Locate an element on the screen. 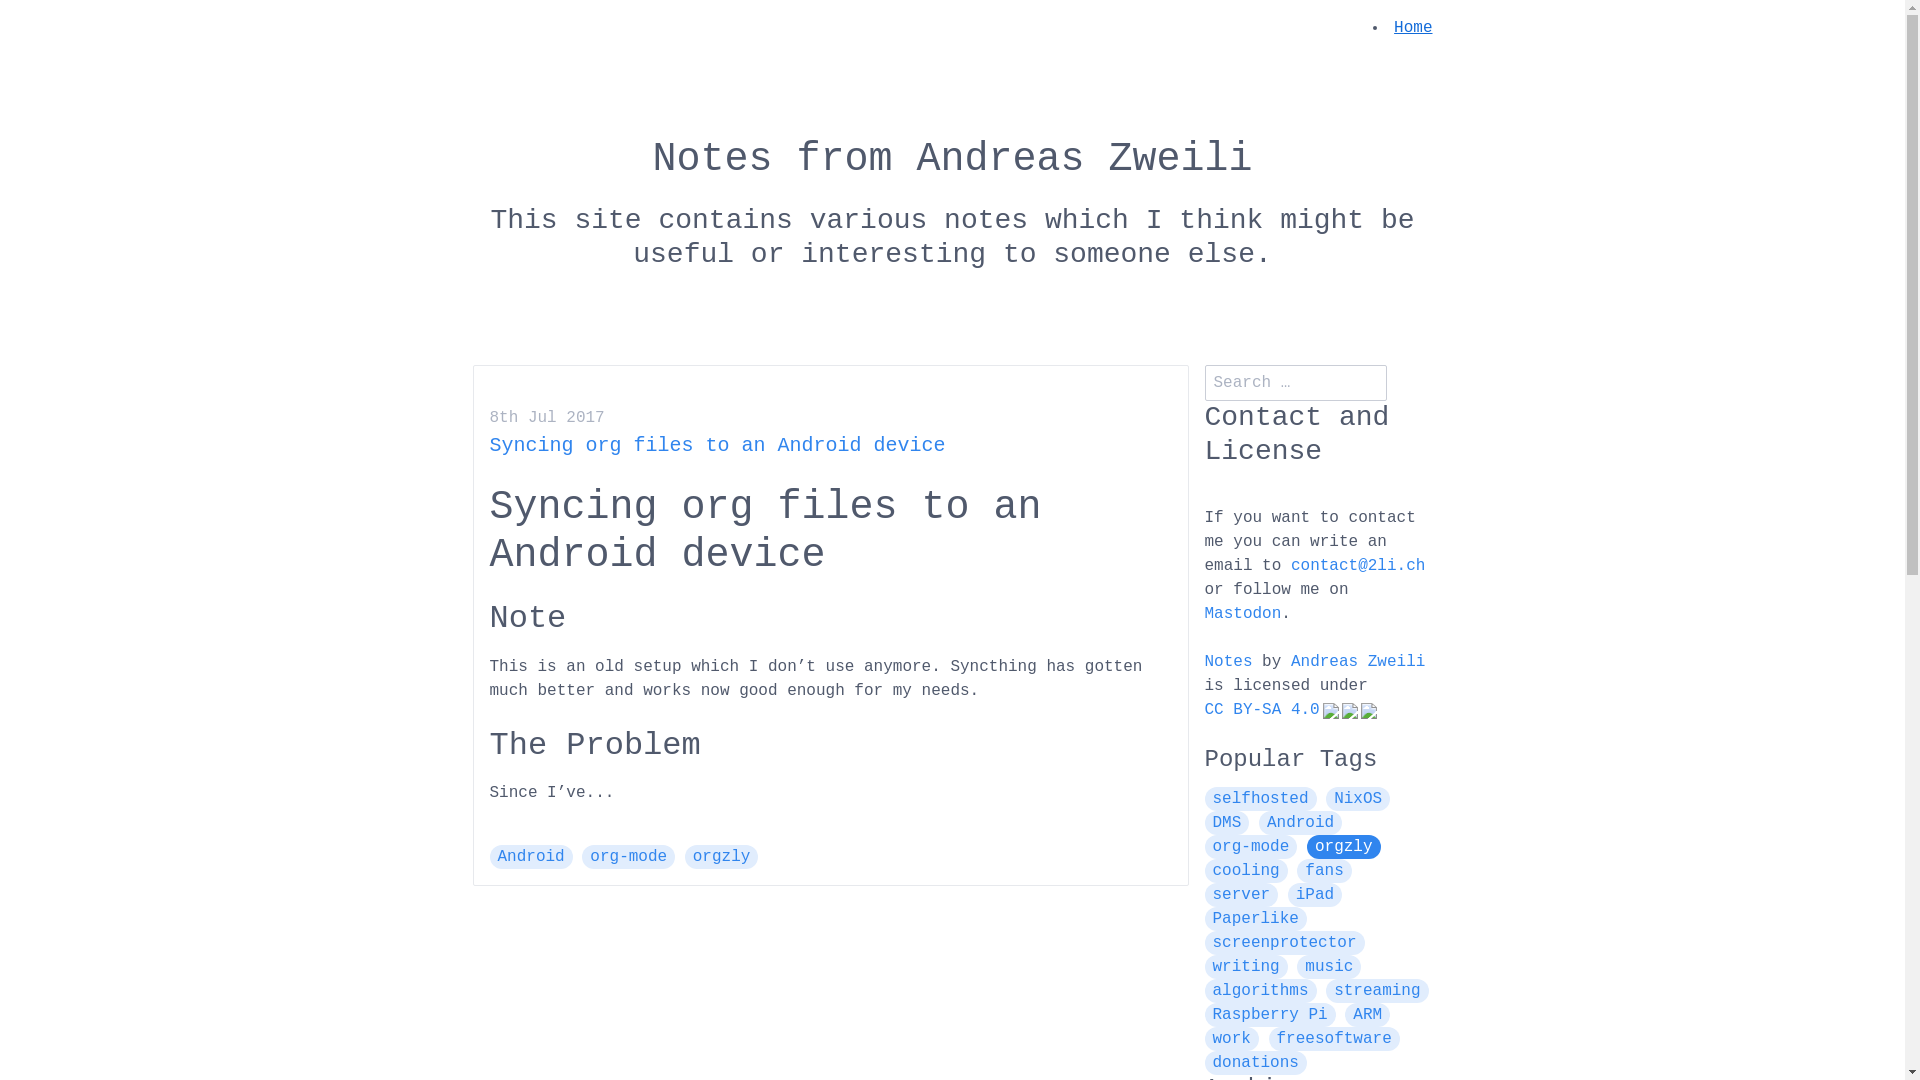 The width and height of the screenshot is (1920, 1080). music is located at coordinates (1329, 967).